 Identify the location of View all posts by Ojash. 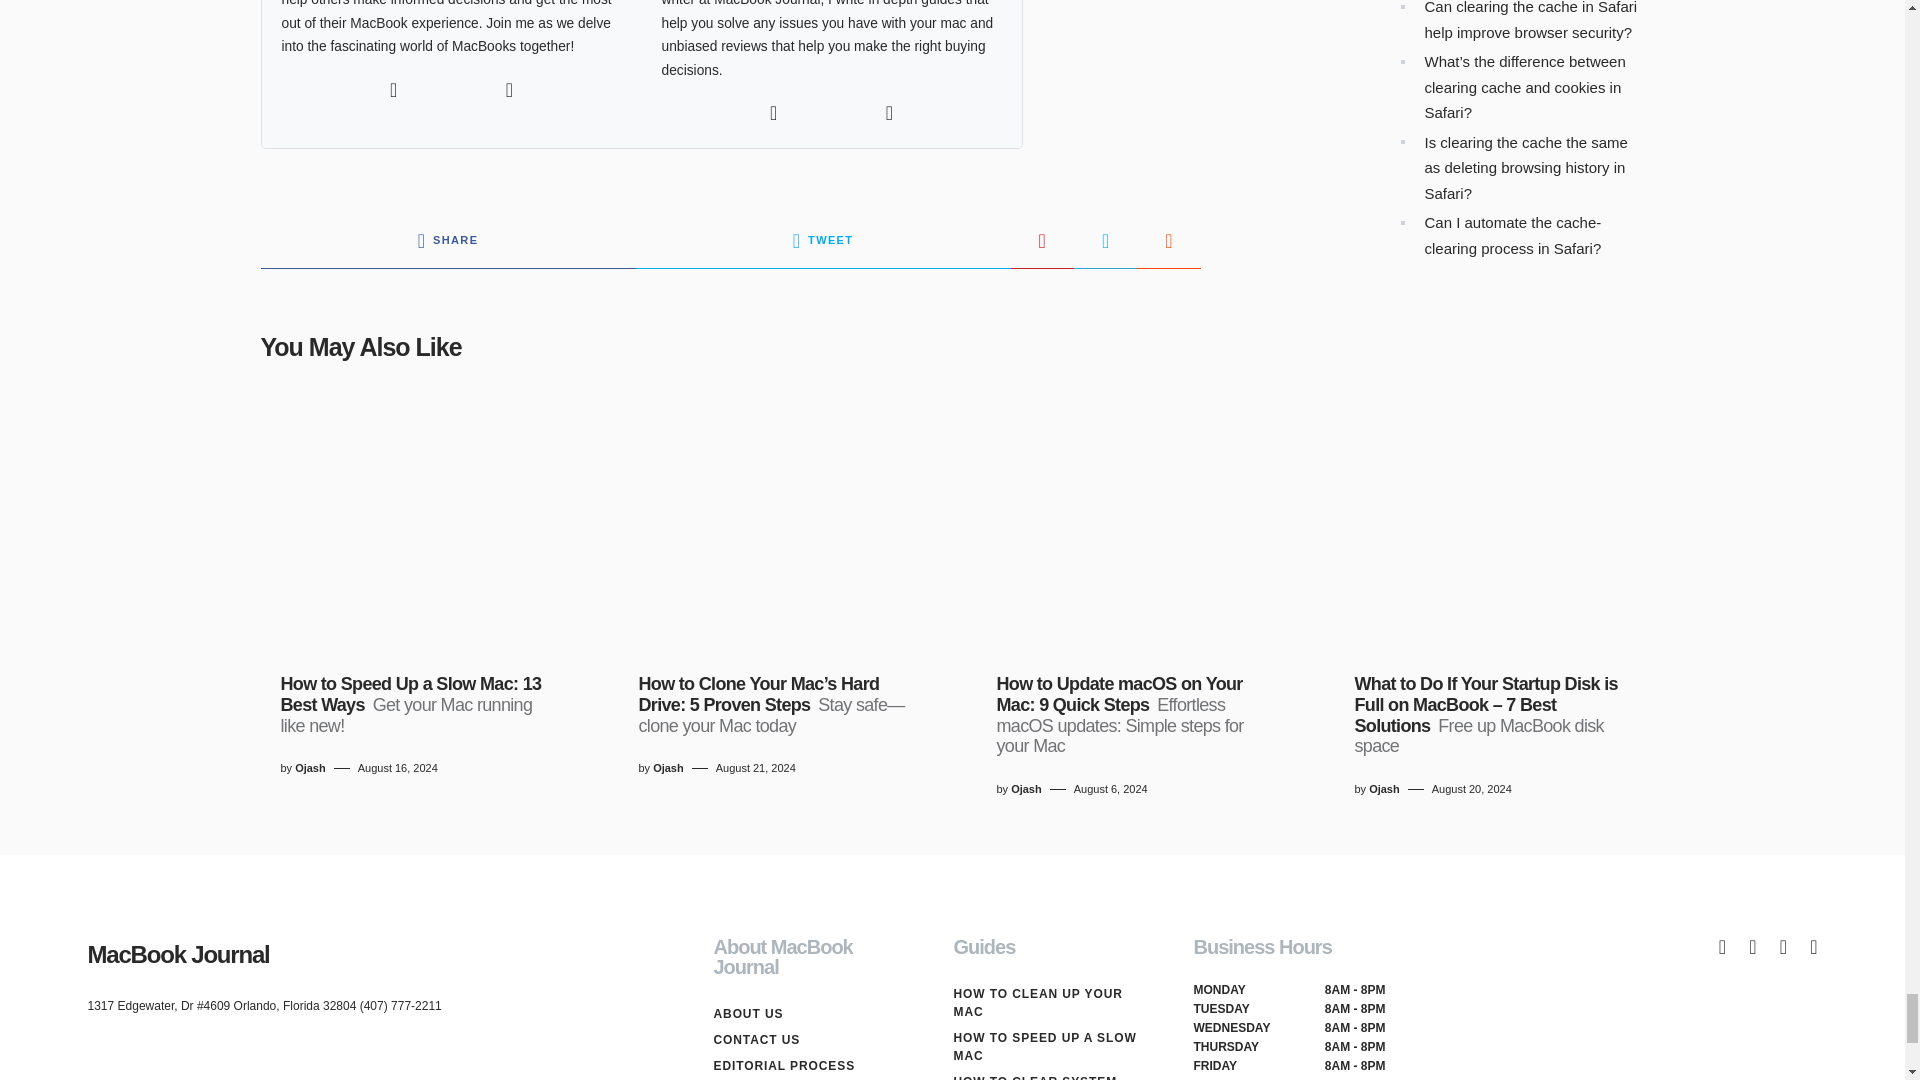
(1384, 789).